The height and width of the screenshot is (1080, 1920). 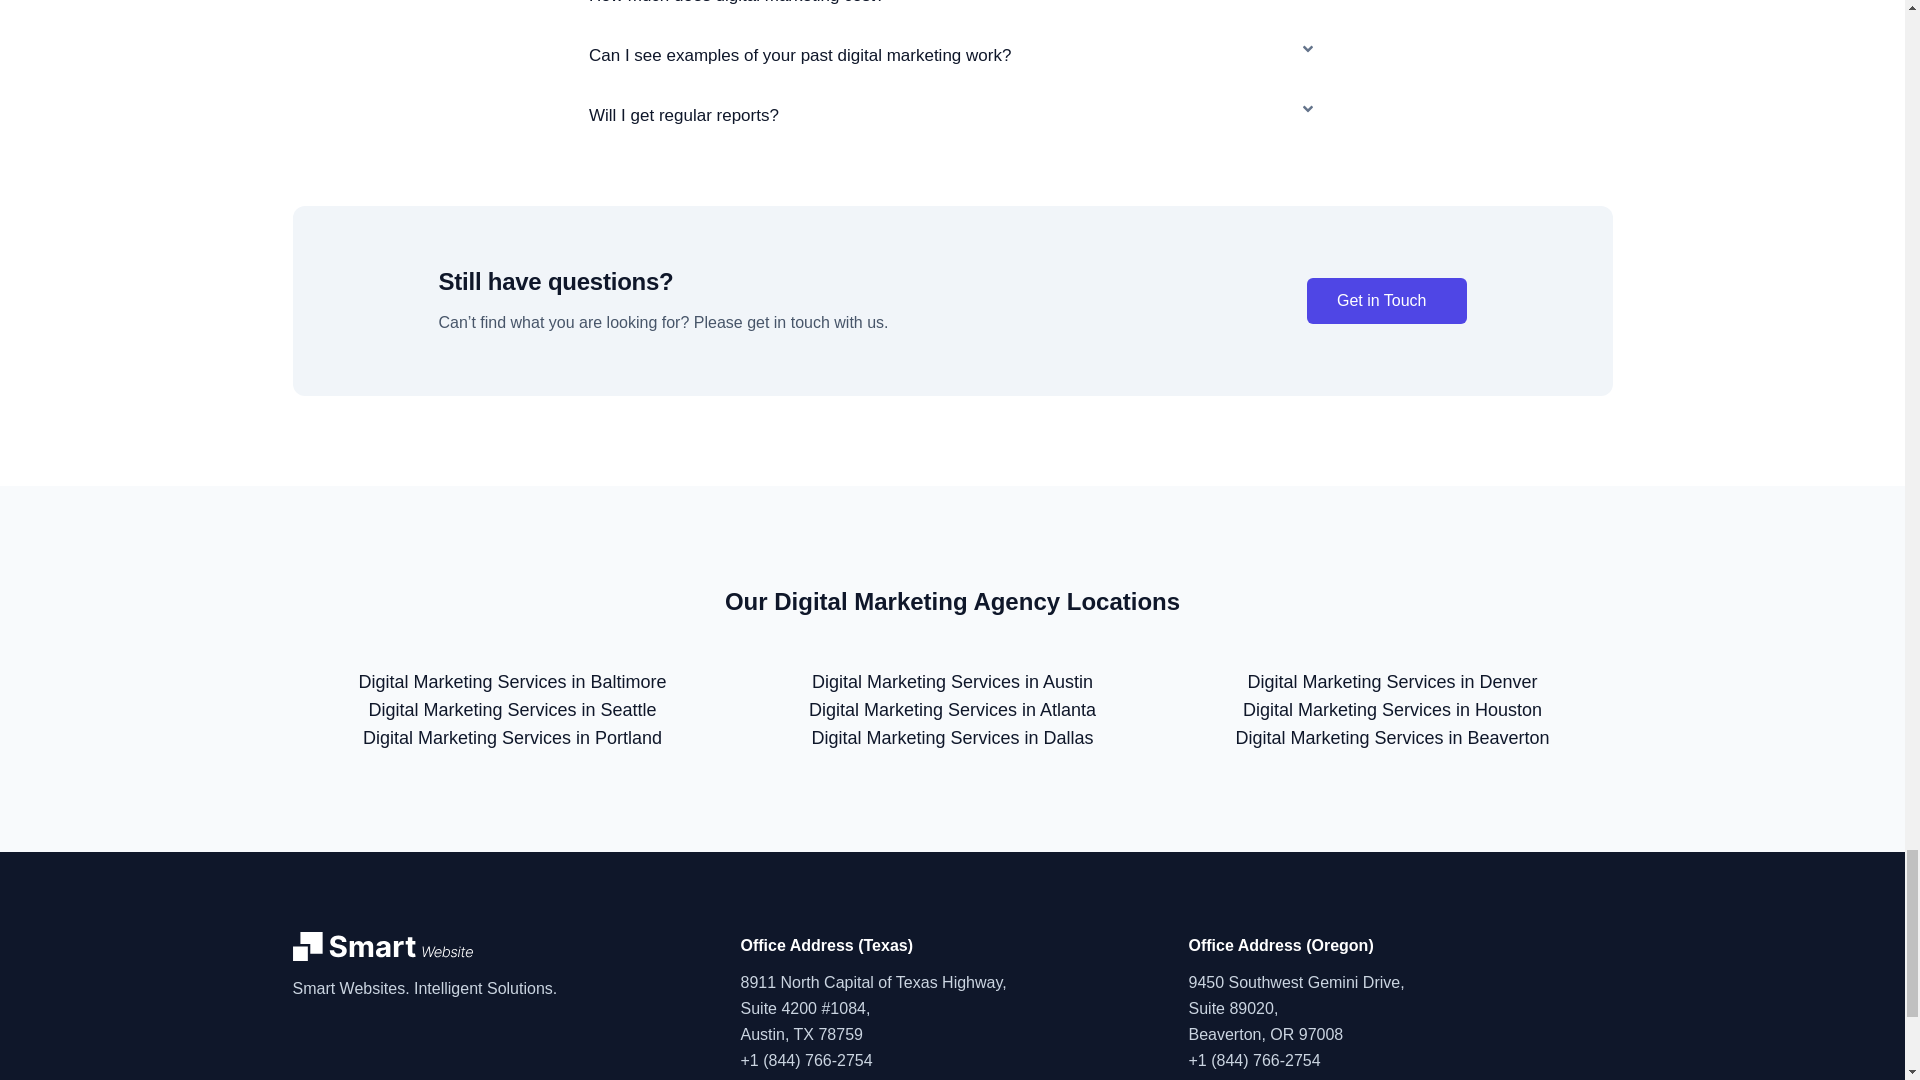 What do you see at coordinates (512, 710) in the screenshot?
I see `Digital Marketing Services in Seattle` at bounding box center [512, 710].